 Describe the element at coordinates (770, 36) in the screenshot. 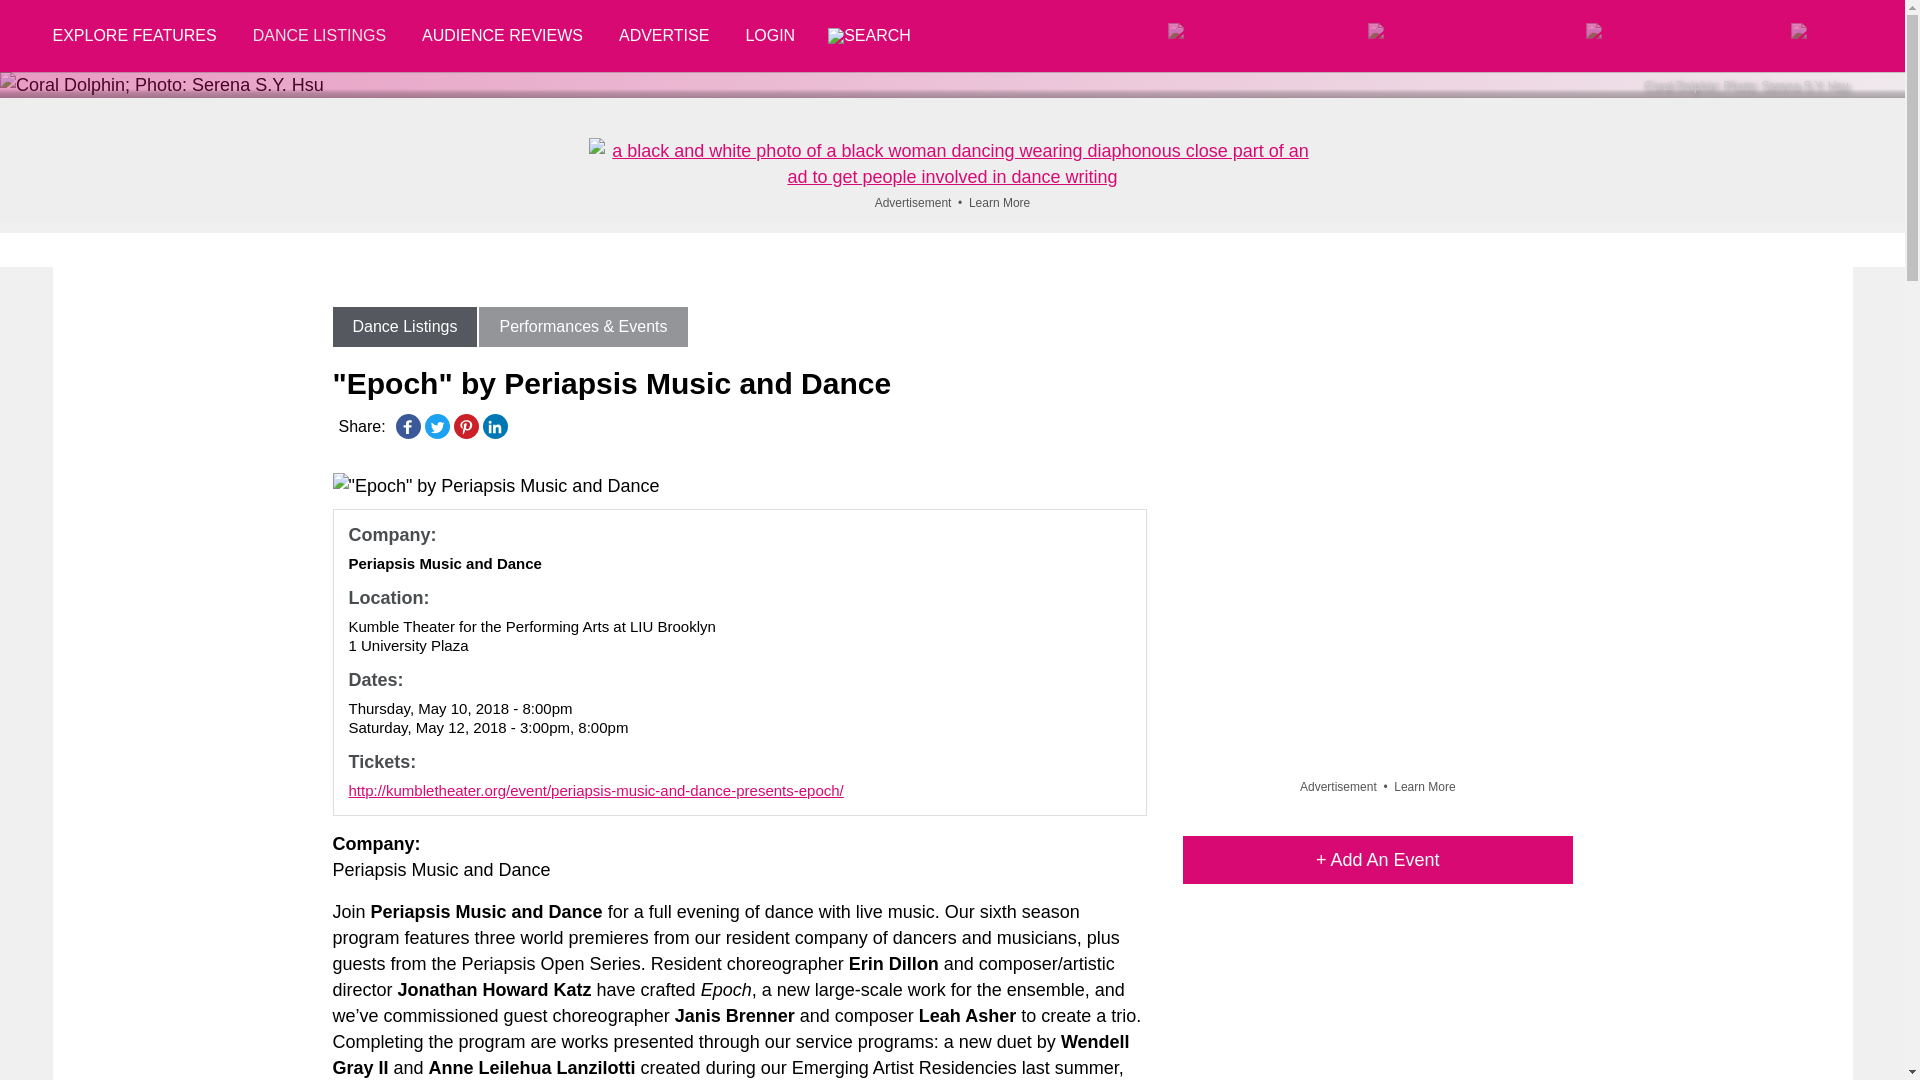

I see `LOGIN` at that location.